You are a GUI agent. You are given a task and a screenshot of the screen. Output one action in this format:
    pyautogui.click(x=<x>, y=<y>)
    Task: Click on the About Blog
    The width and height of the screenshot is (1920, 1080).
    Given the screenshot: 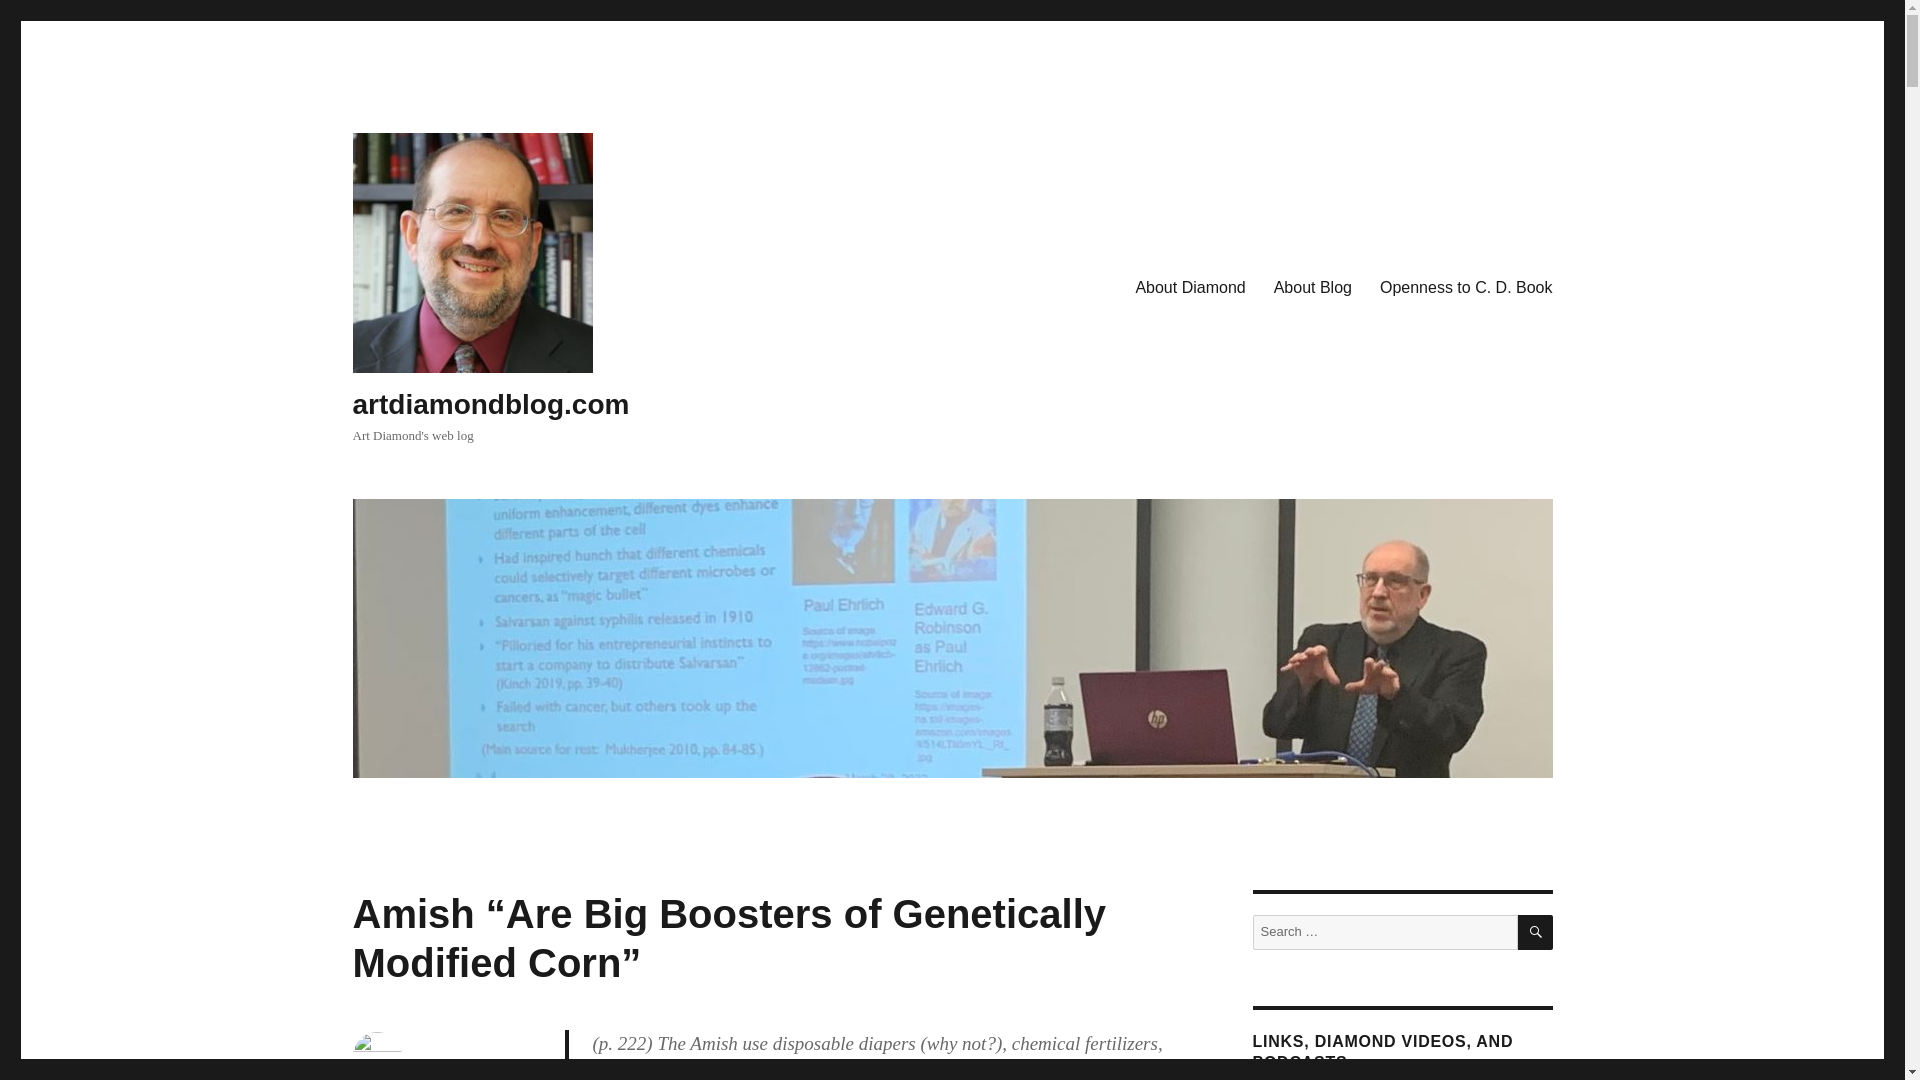 What is the action you would take?
    pyautogui.click(x=1312, y=287)
    